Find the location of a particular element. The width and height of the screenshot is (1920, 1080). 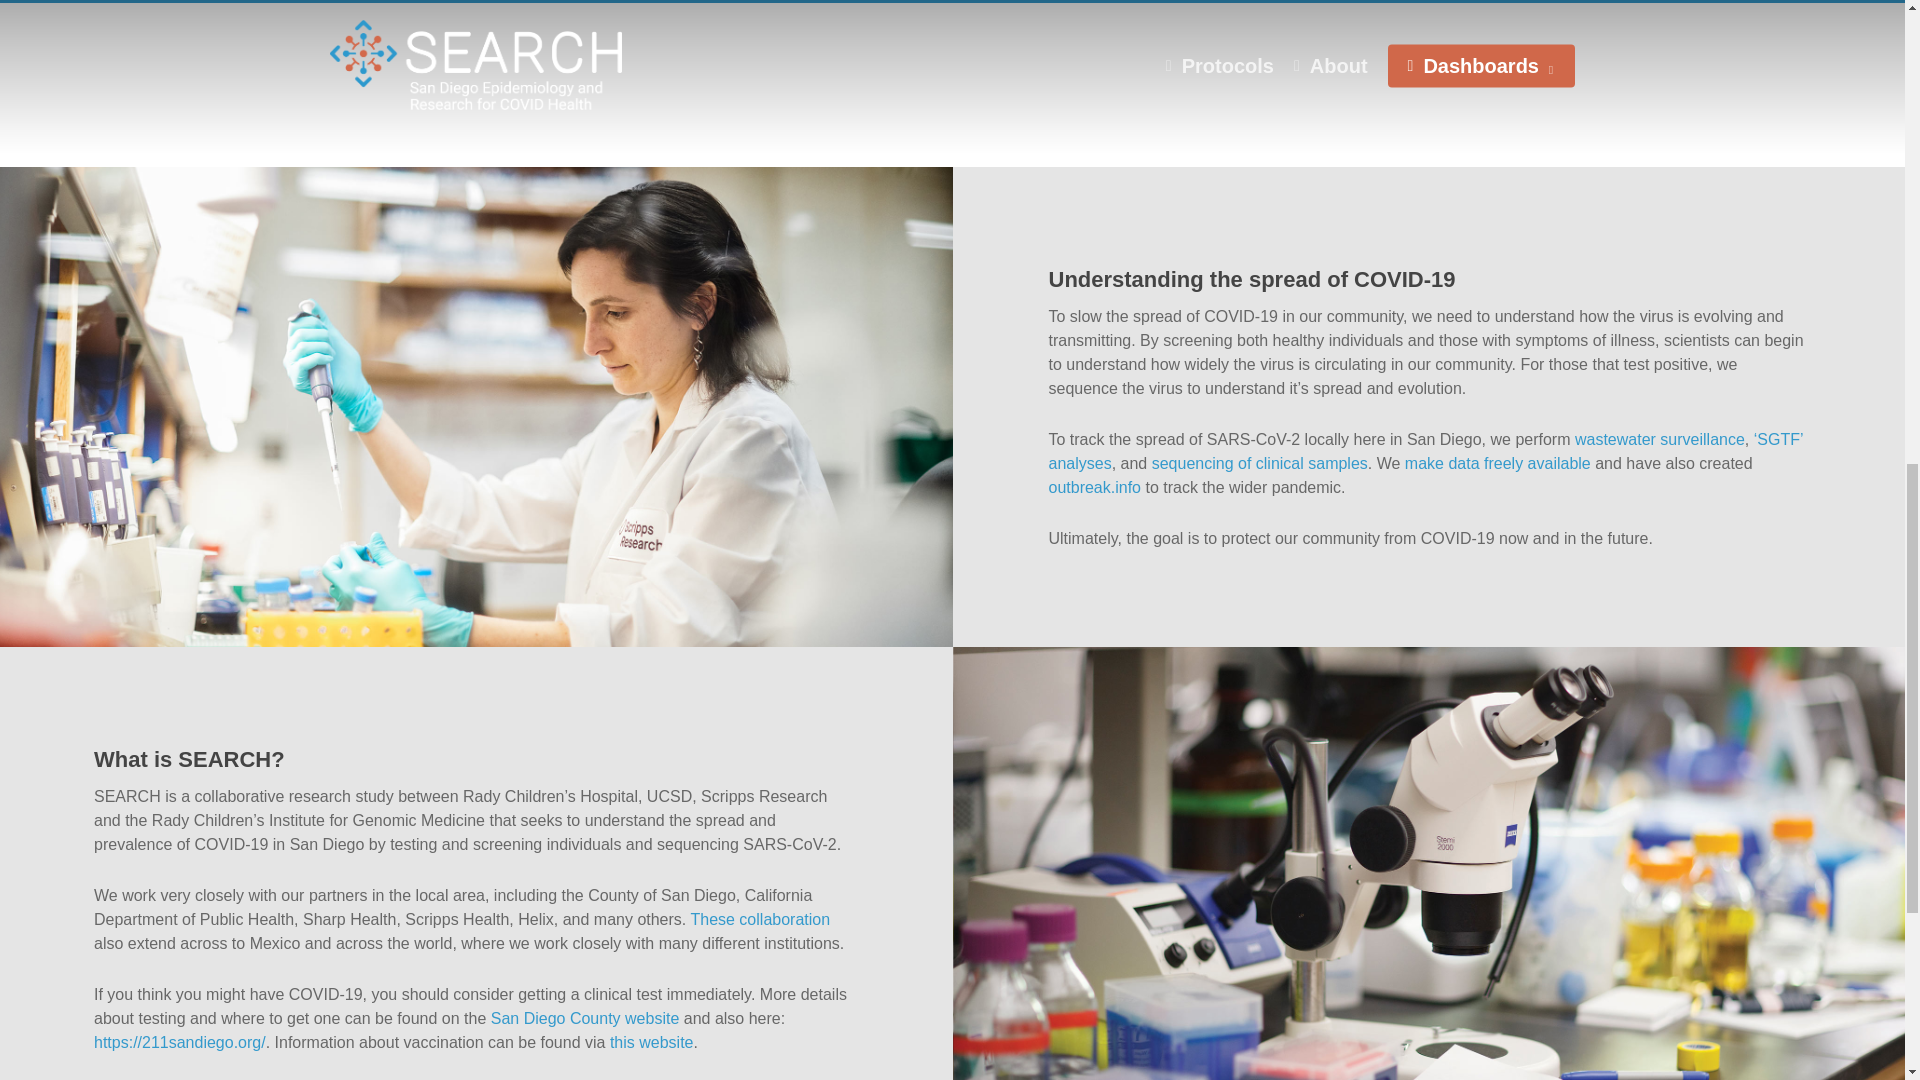

outbreak.info is located at coordinates (1094, 487).